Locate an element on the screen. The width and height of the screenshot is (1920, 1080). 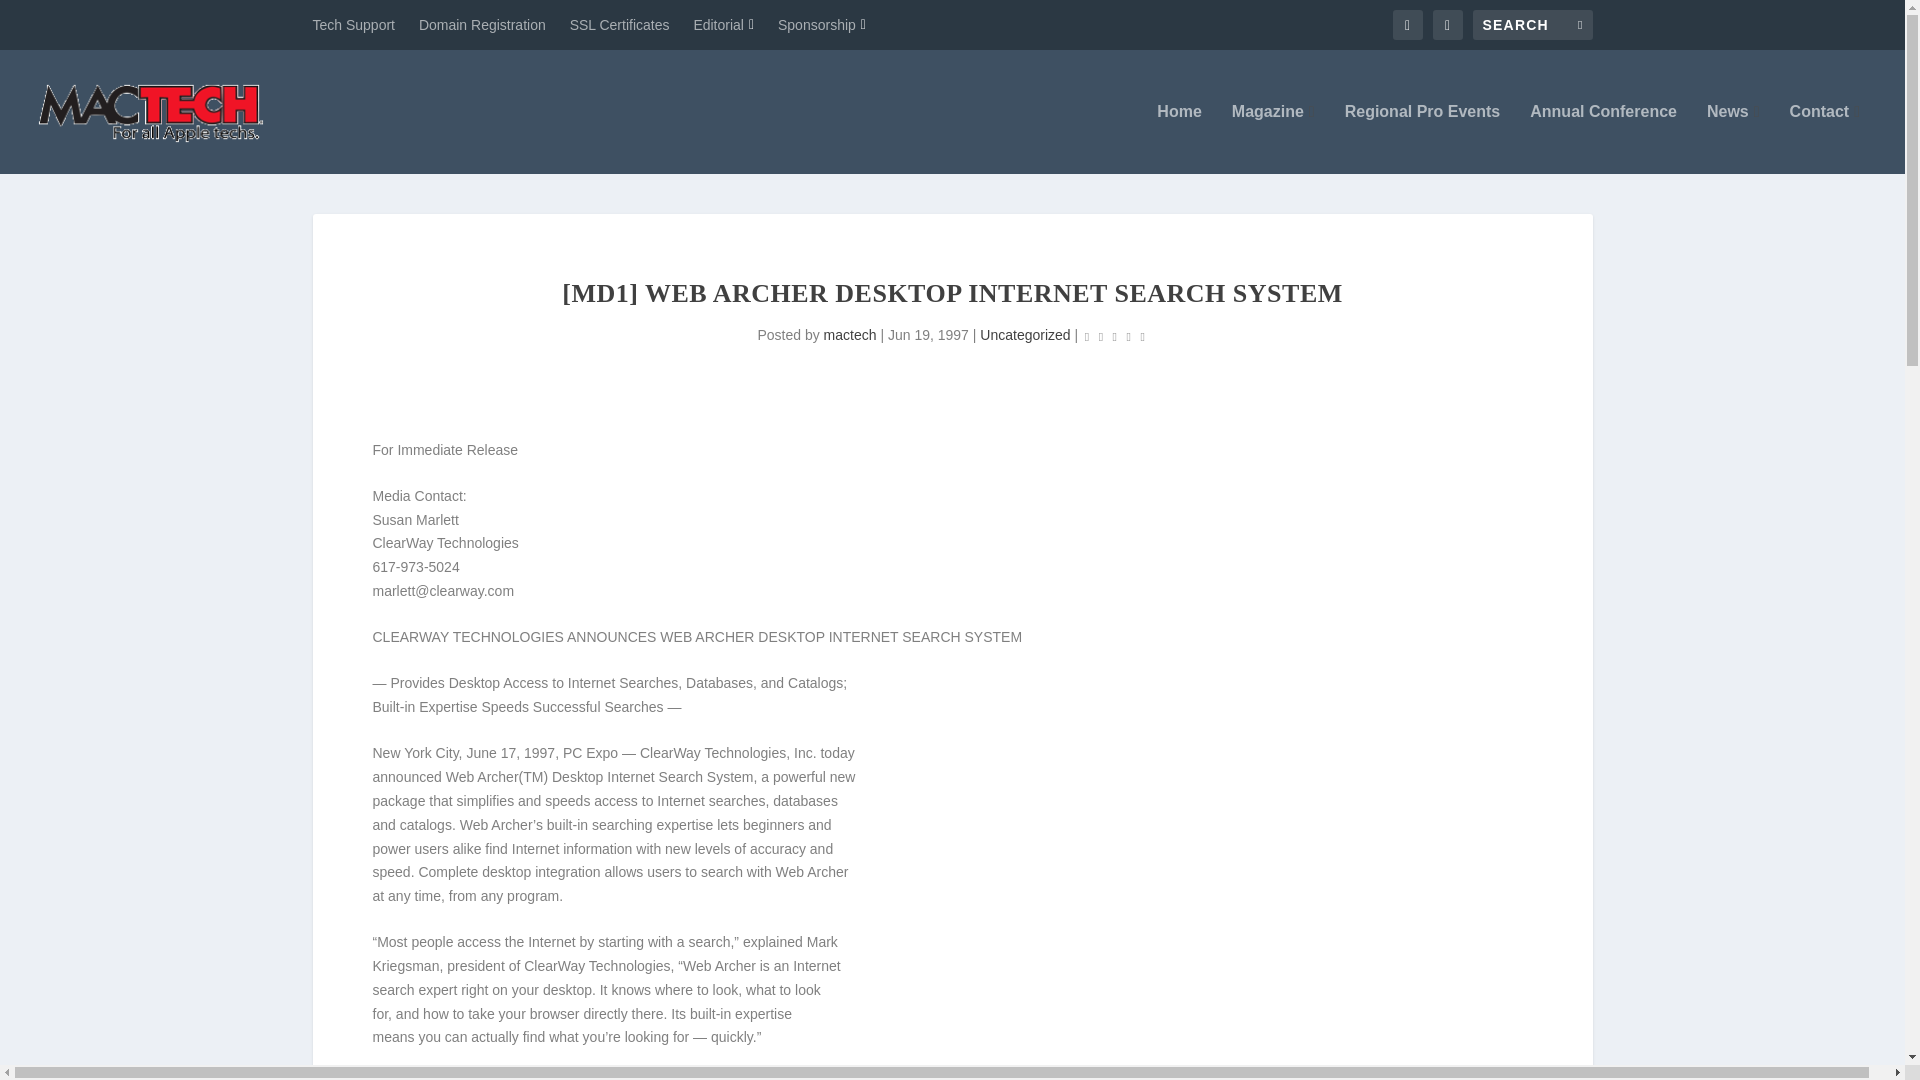
Posts by mactech is located at coordinates (850, 335).